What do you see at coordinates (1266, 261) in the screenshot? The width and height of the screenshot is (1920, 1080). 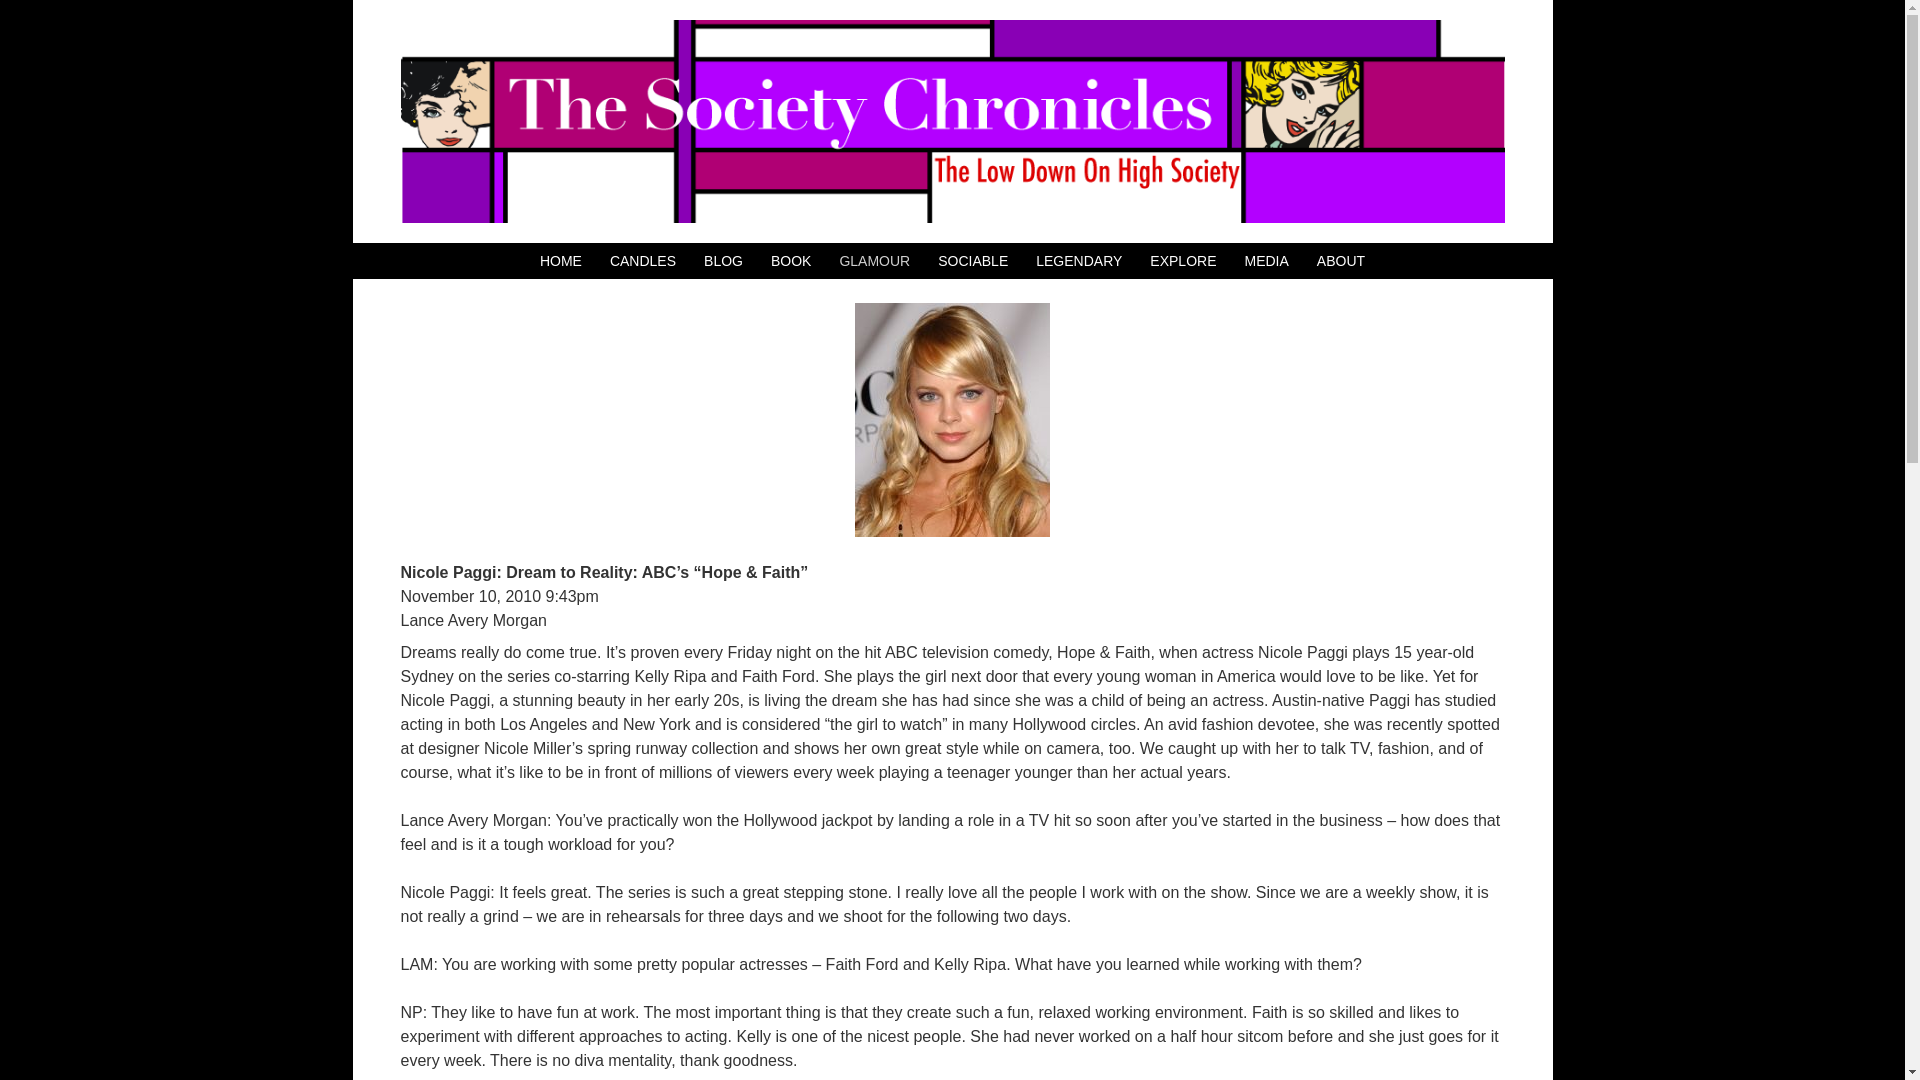 I see `MEDIA` at bounding box center [1266, 261].